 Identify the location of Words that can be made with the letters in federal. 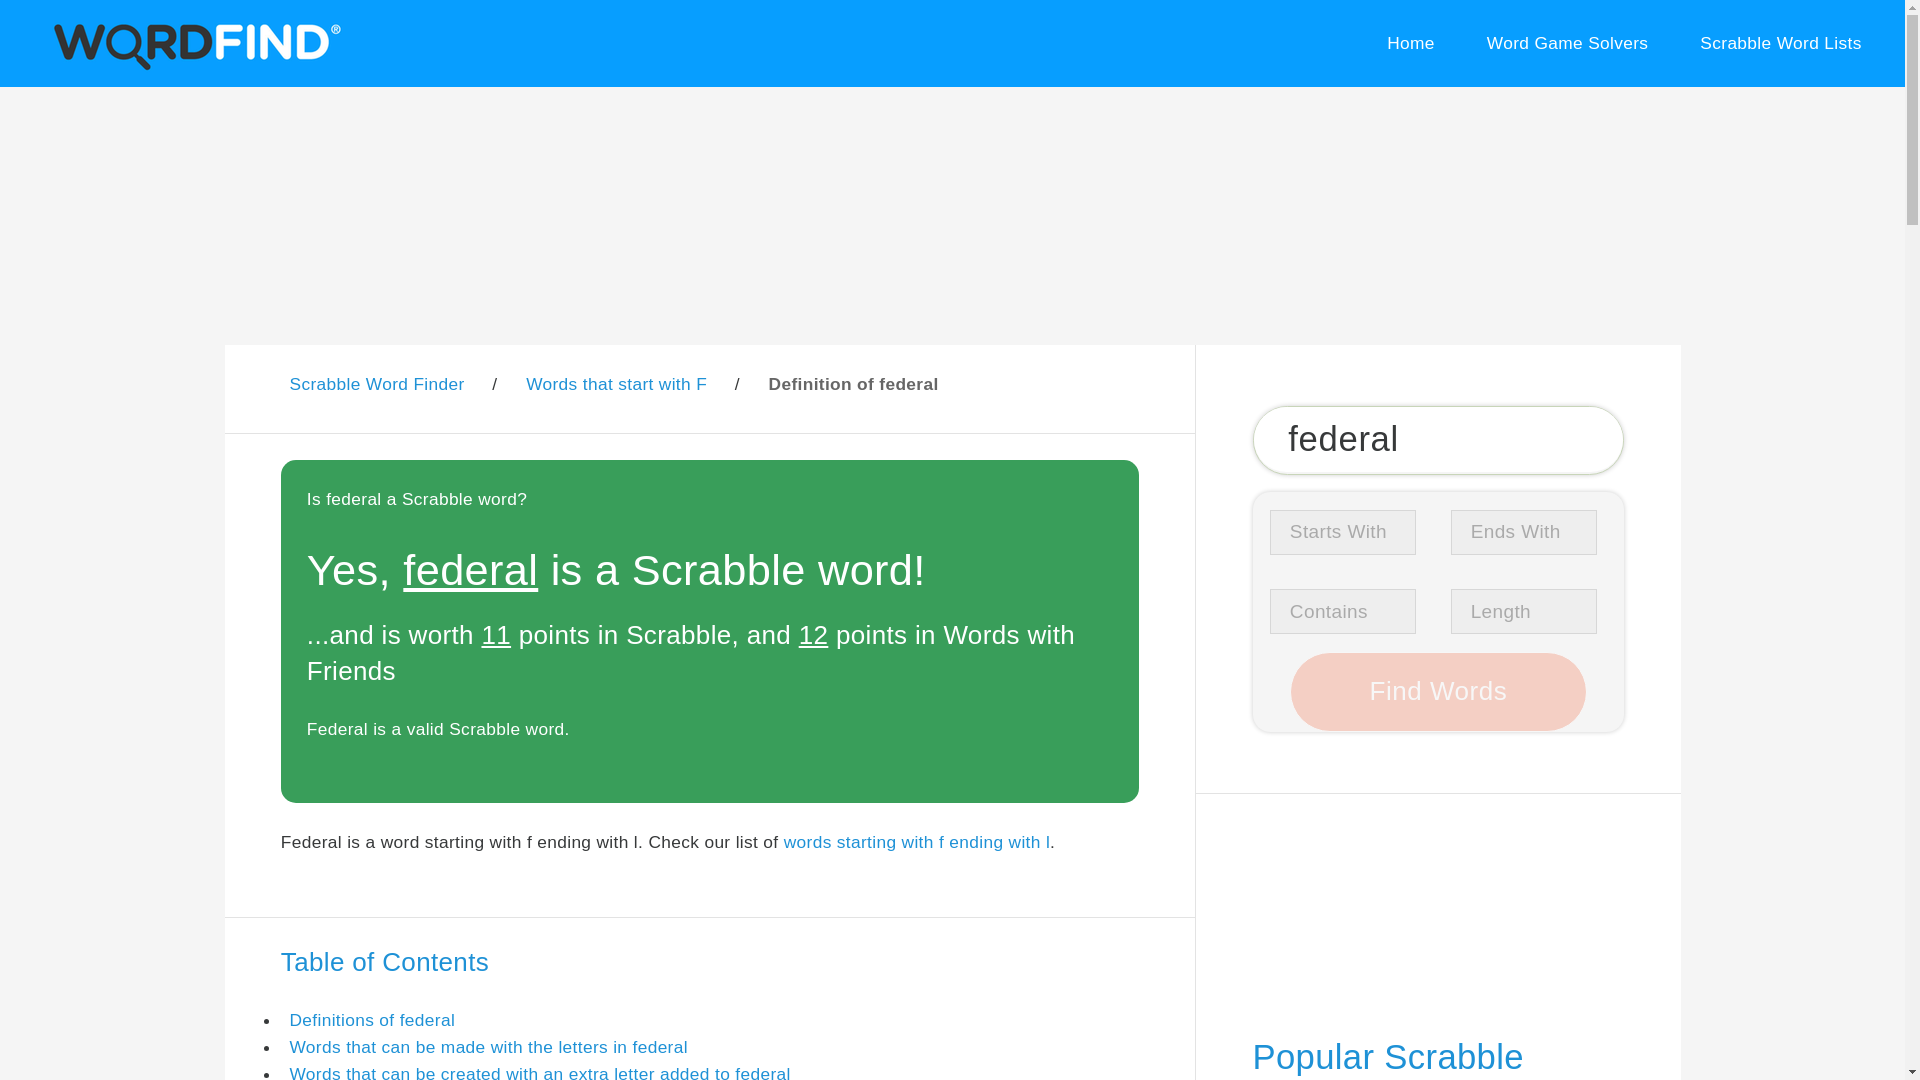
(488, 1046).